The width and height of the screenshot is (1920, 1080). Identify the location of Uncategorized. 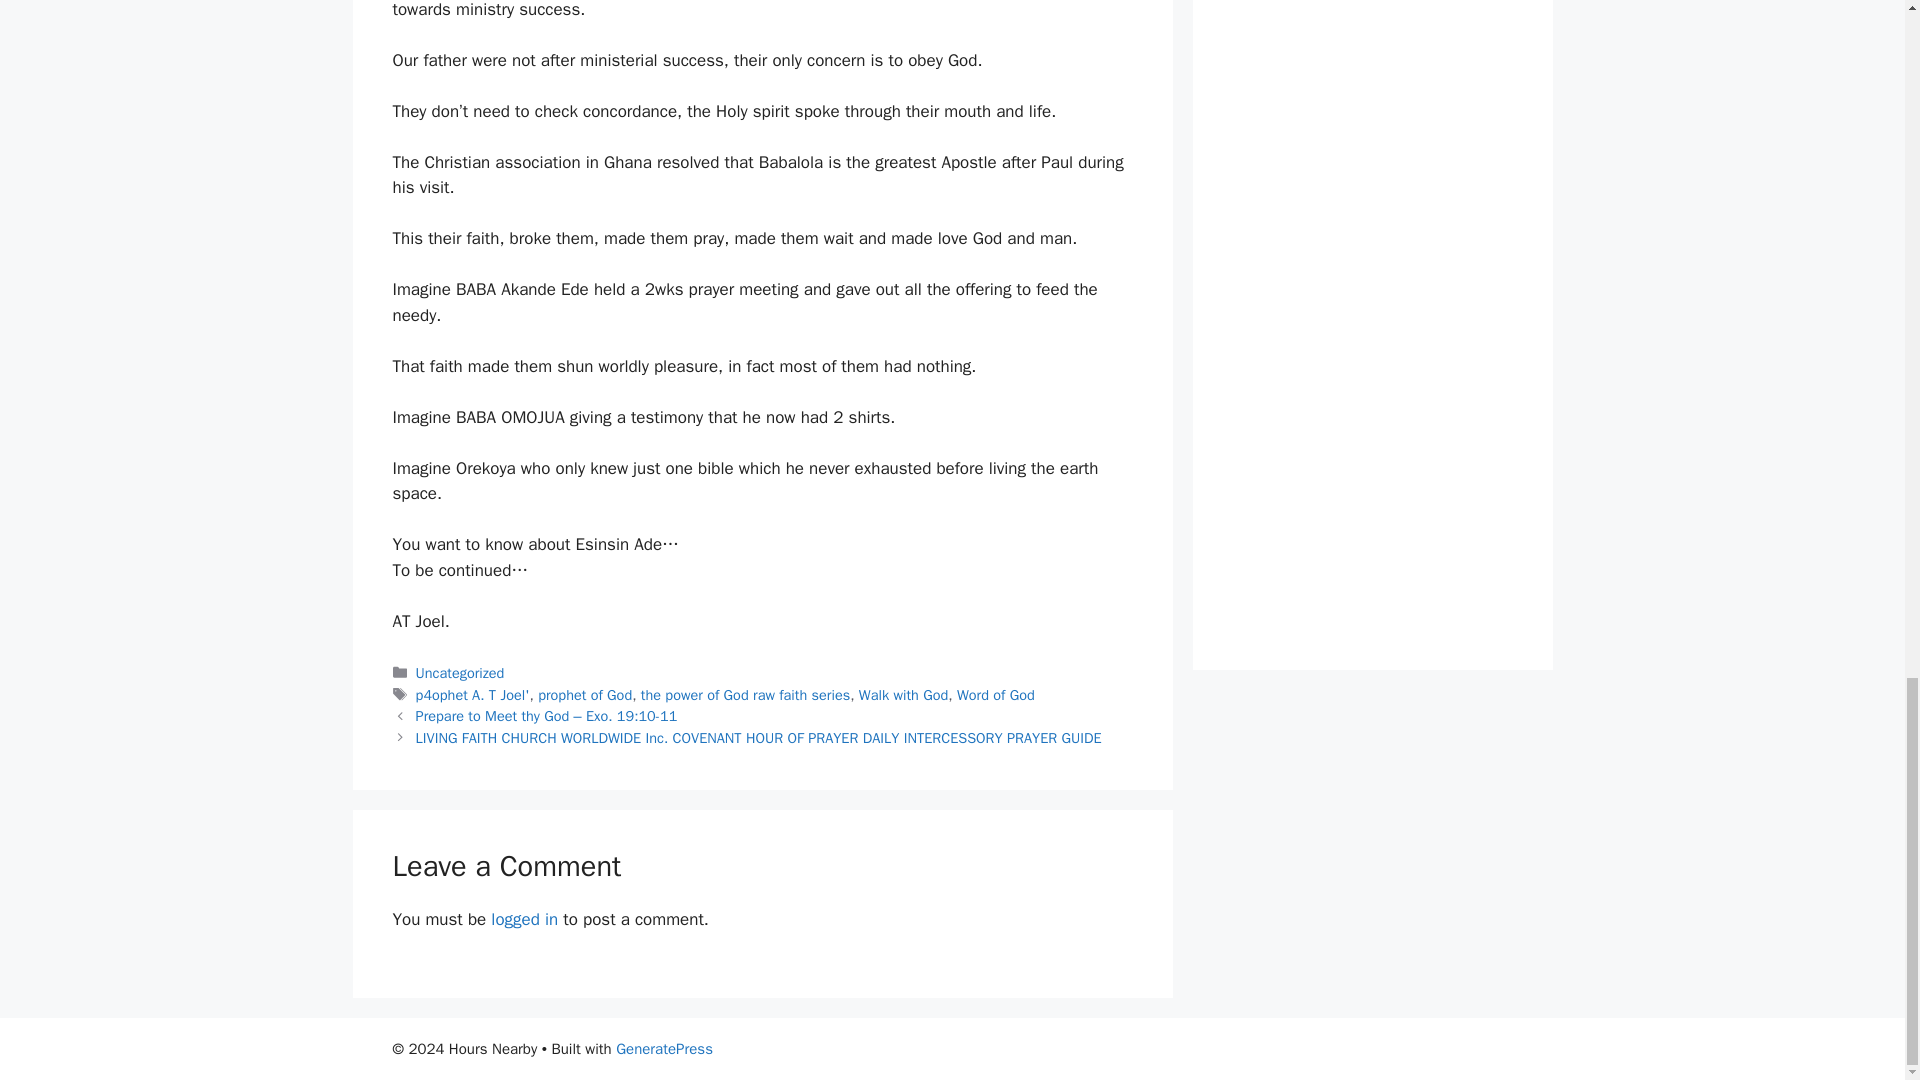
(460, 672).